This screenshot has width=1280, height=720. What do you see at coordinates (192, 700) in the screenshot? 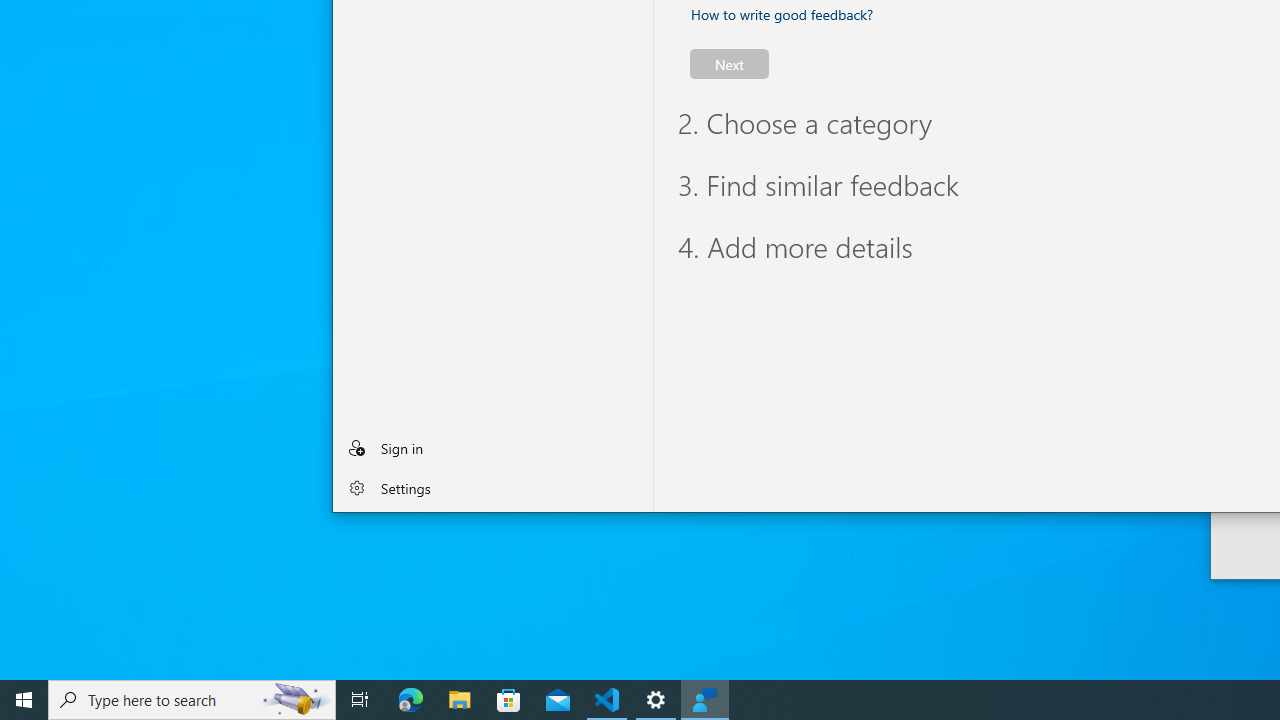
I see `Type here to search` at bounding box center [192, 700].